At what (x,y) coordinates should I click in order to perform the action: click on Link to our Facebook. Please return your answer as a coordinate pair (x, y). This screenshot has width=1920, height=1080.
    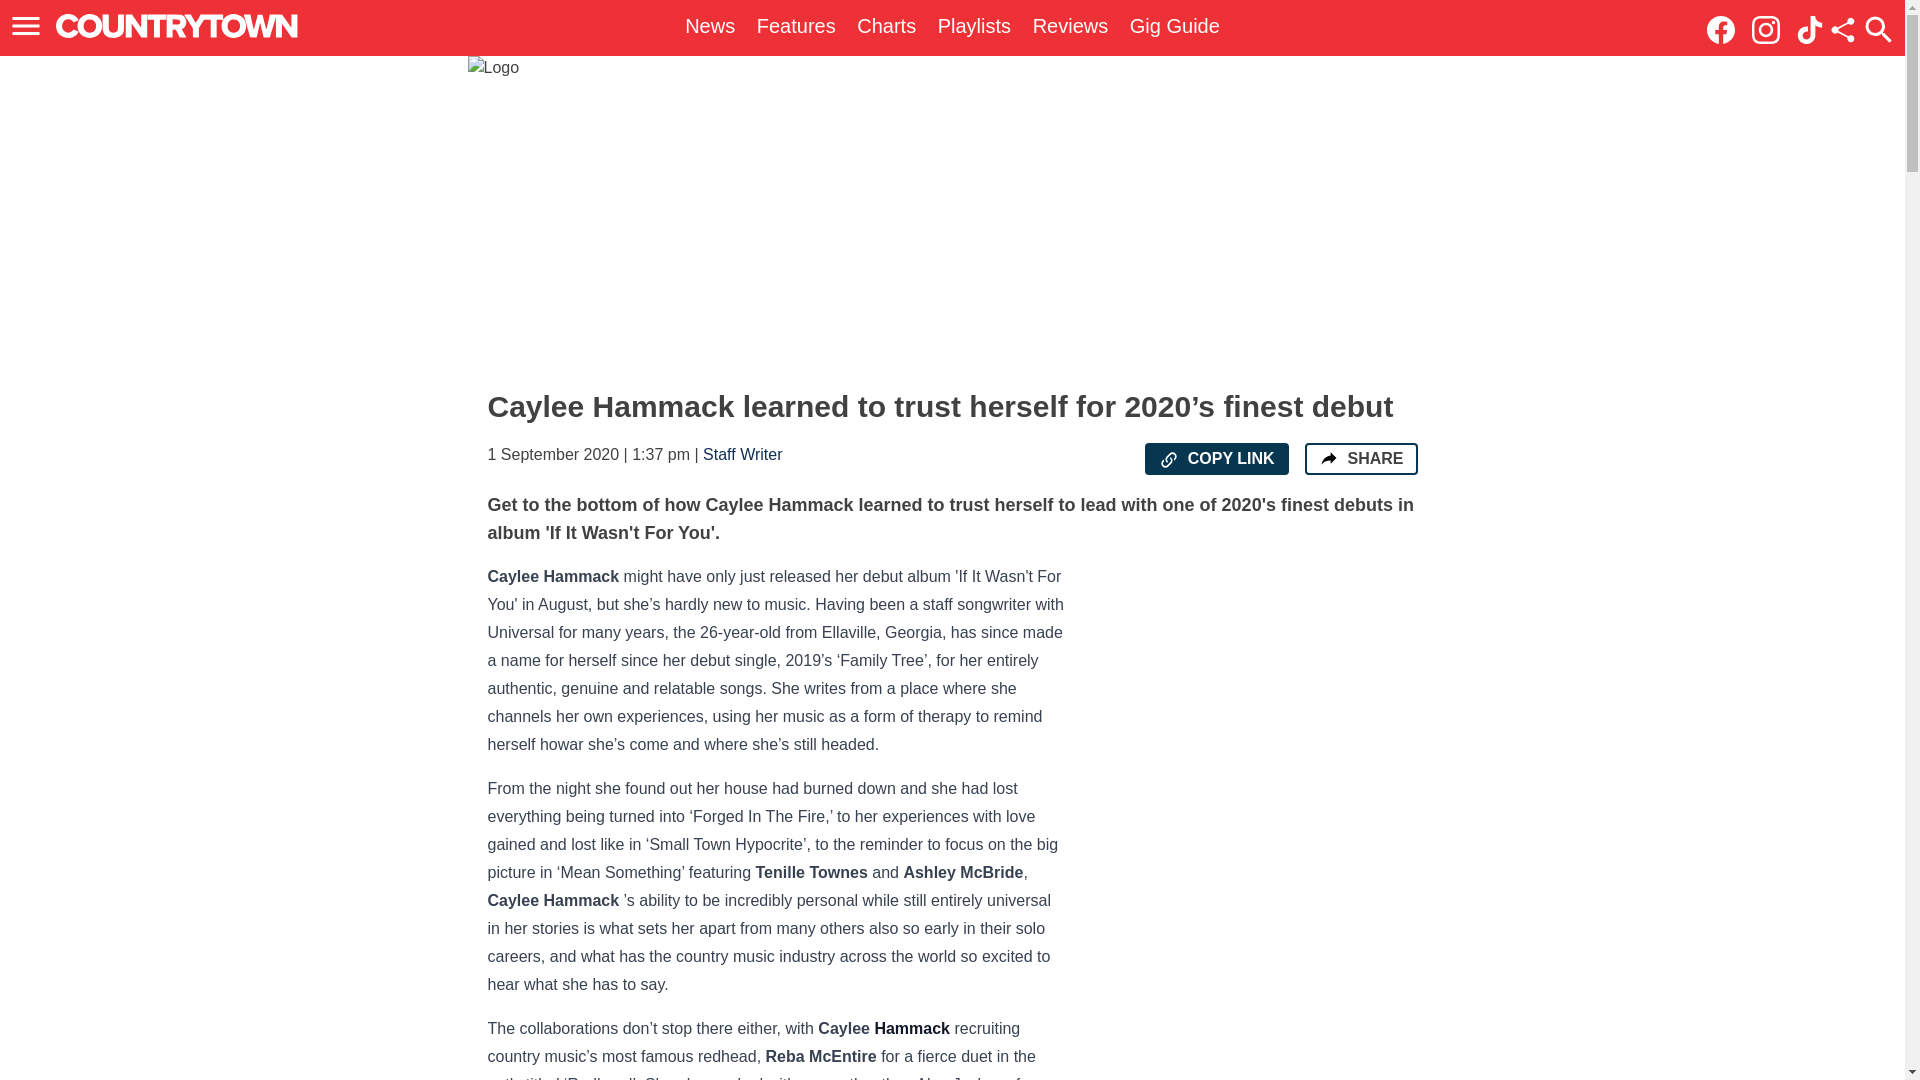
    Looking at the image, I should click on (1720, 30).